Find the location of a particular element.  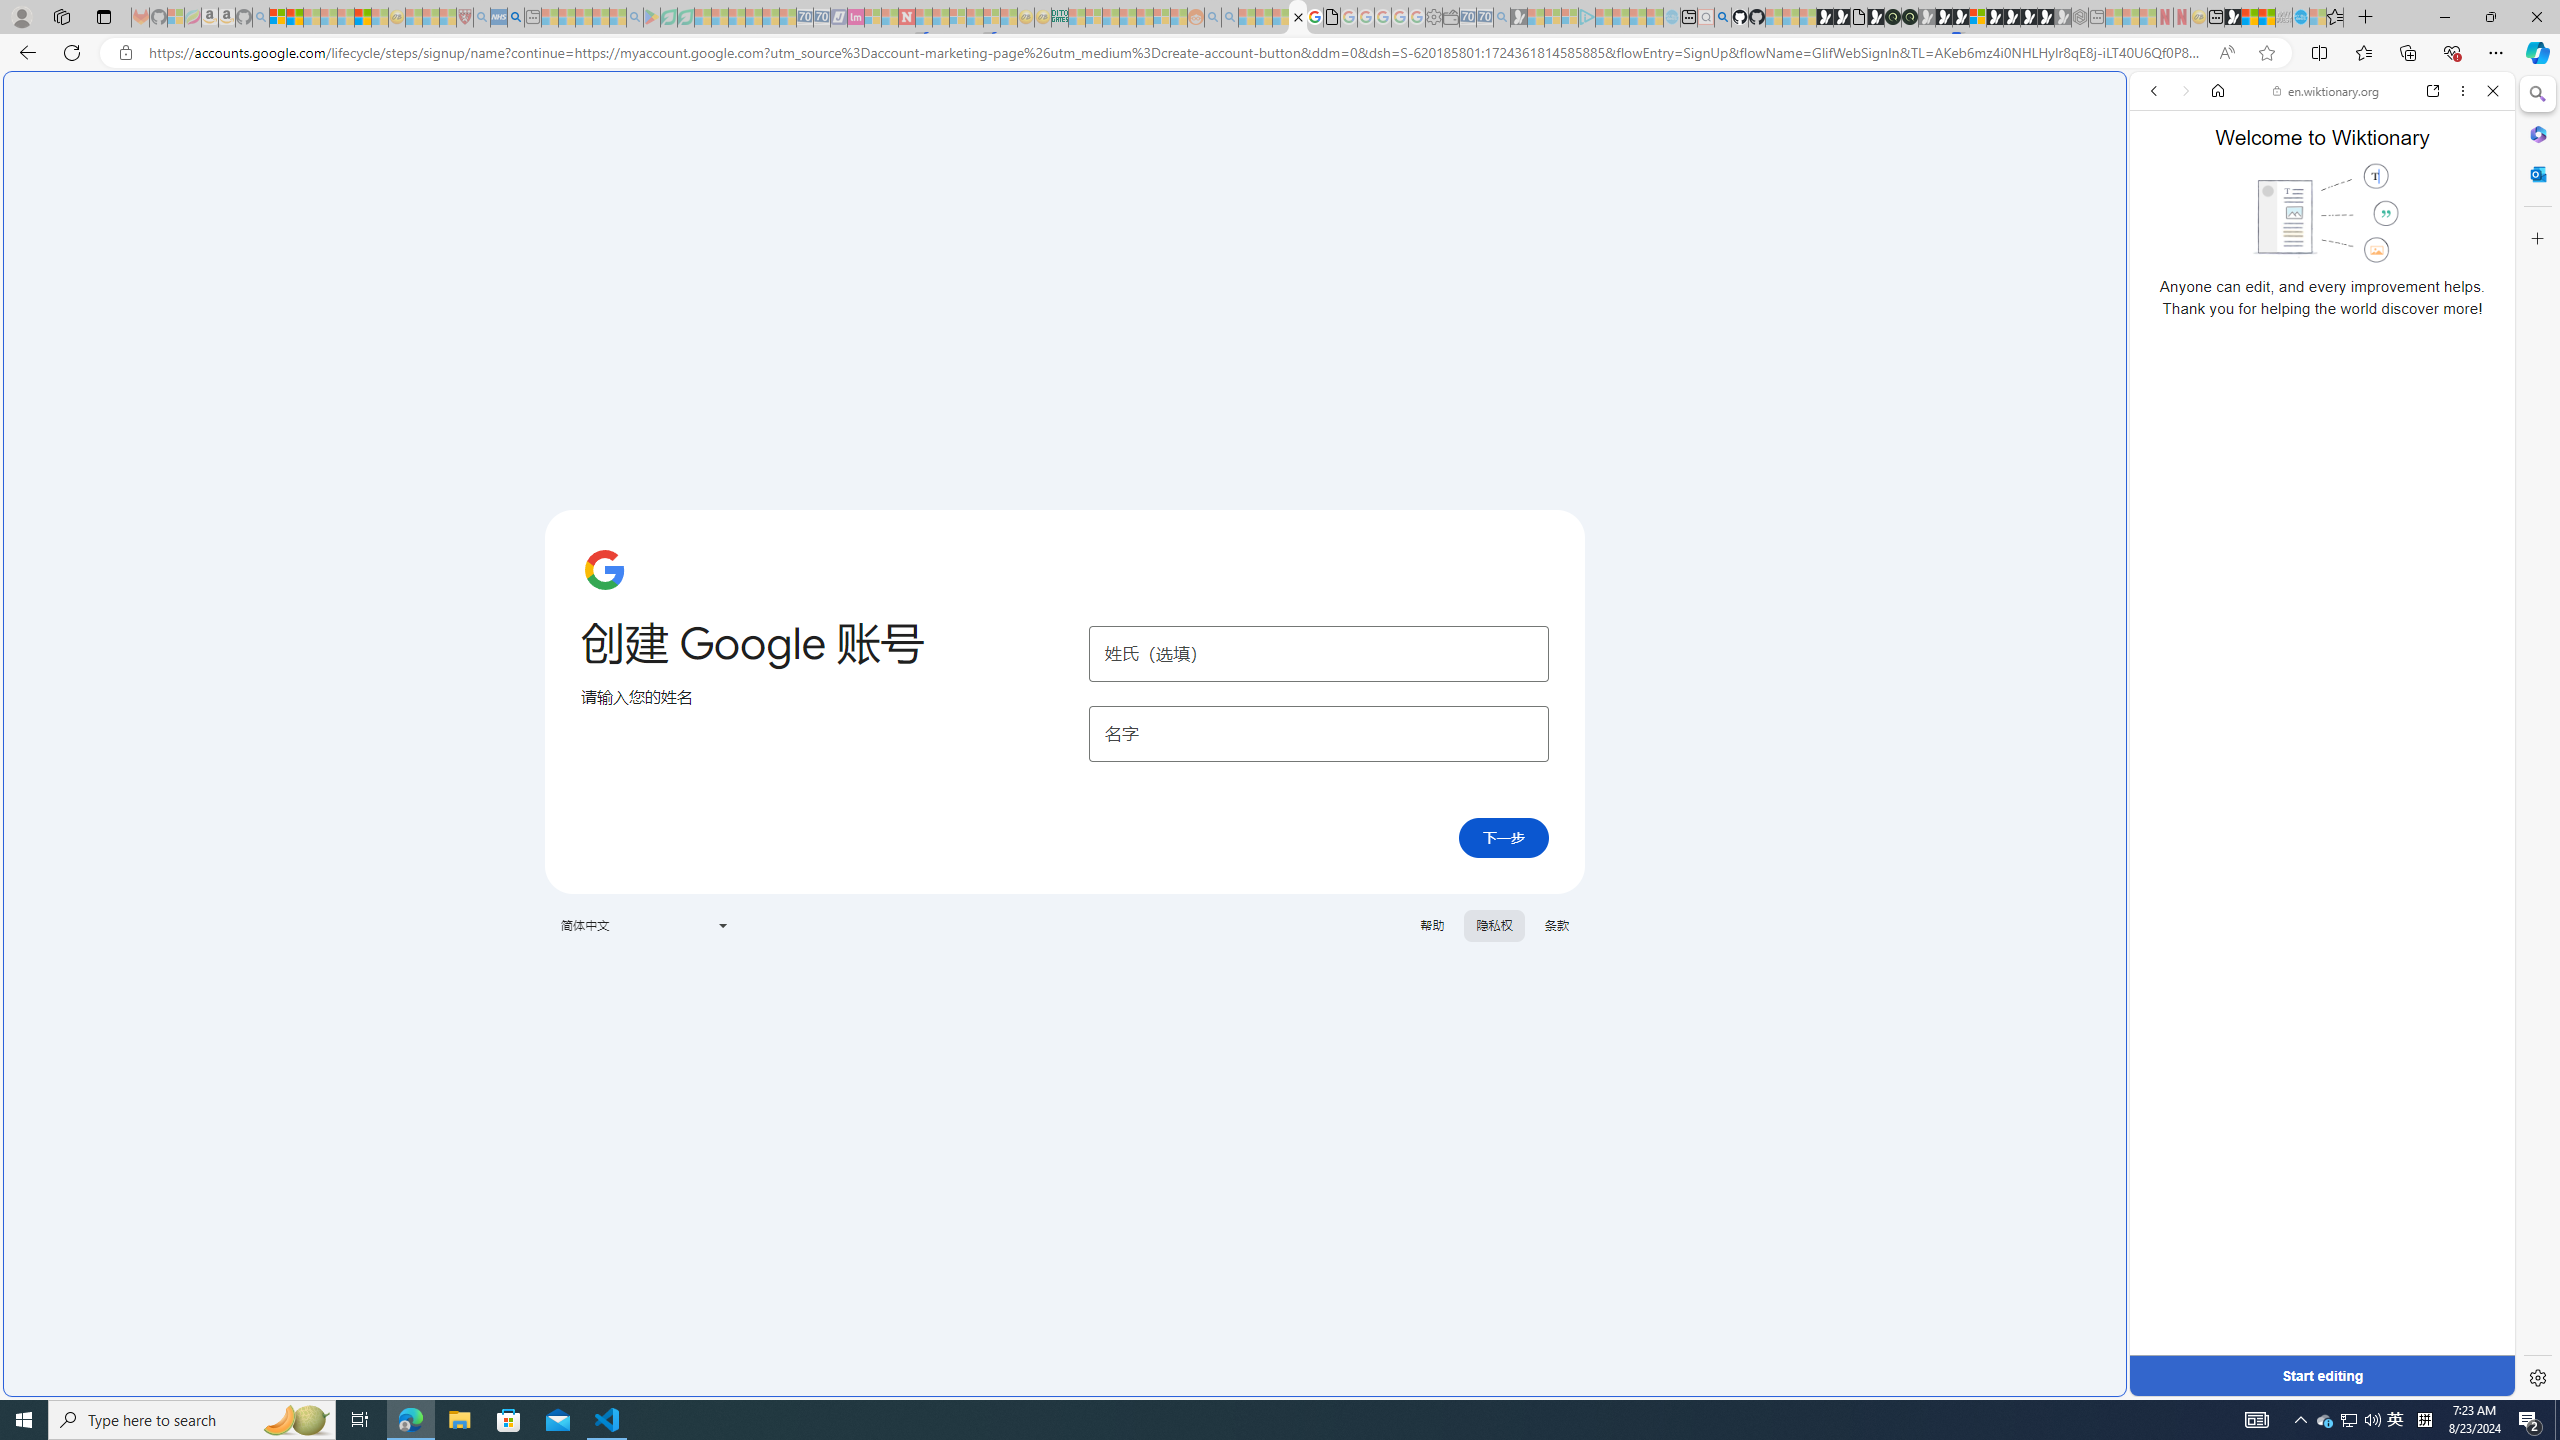

utah sues federal government - Search is located at coordinates (1622, 684).